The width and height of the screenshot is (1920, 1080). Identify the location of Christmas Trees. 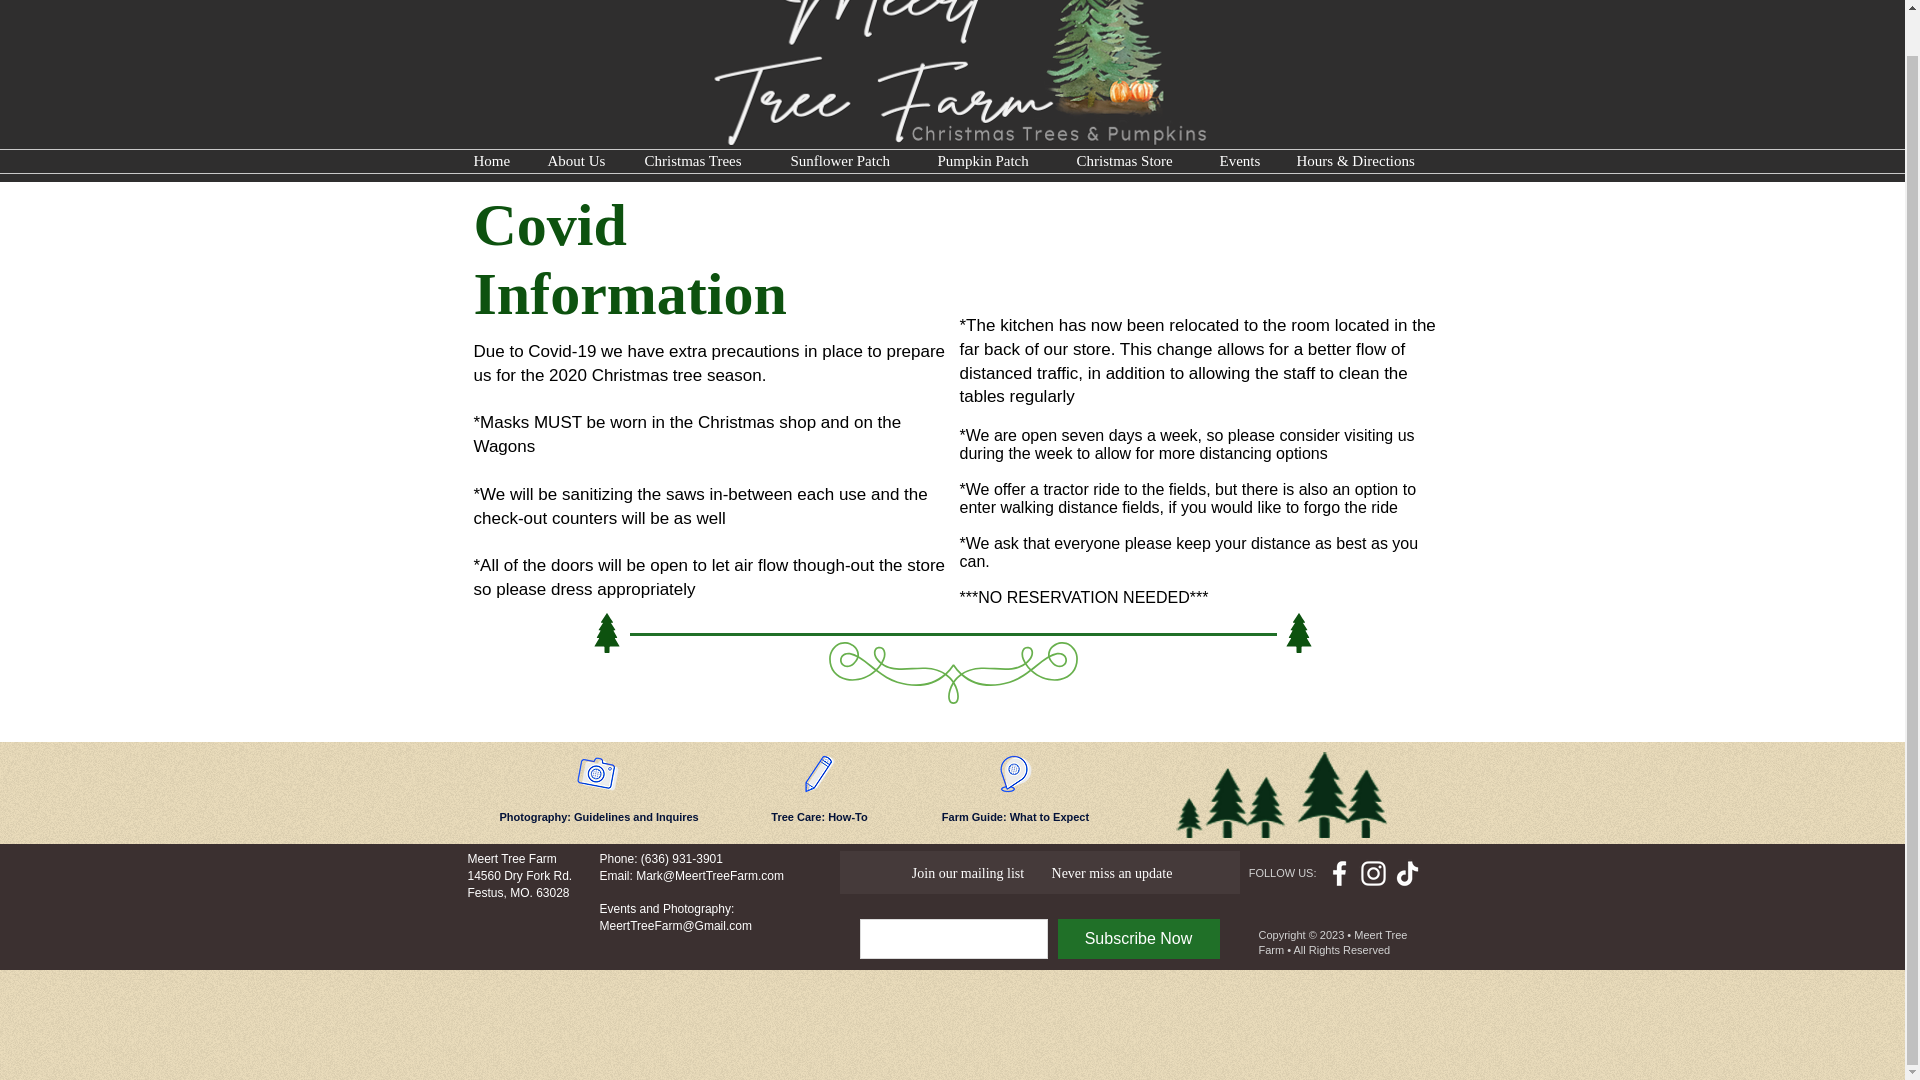
(702, 161).